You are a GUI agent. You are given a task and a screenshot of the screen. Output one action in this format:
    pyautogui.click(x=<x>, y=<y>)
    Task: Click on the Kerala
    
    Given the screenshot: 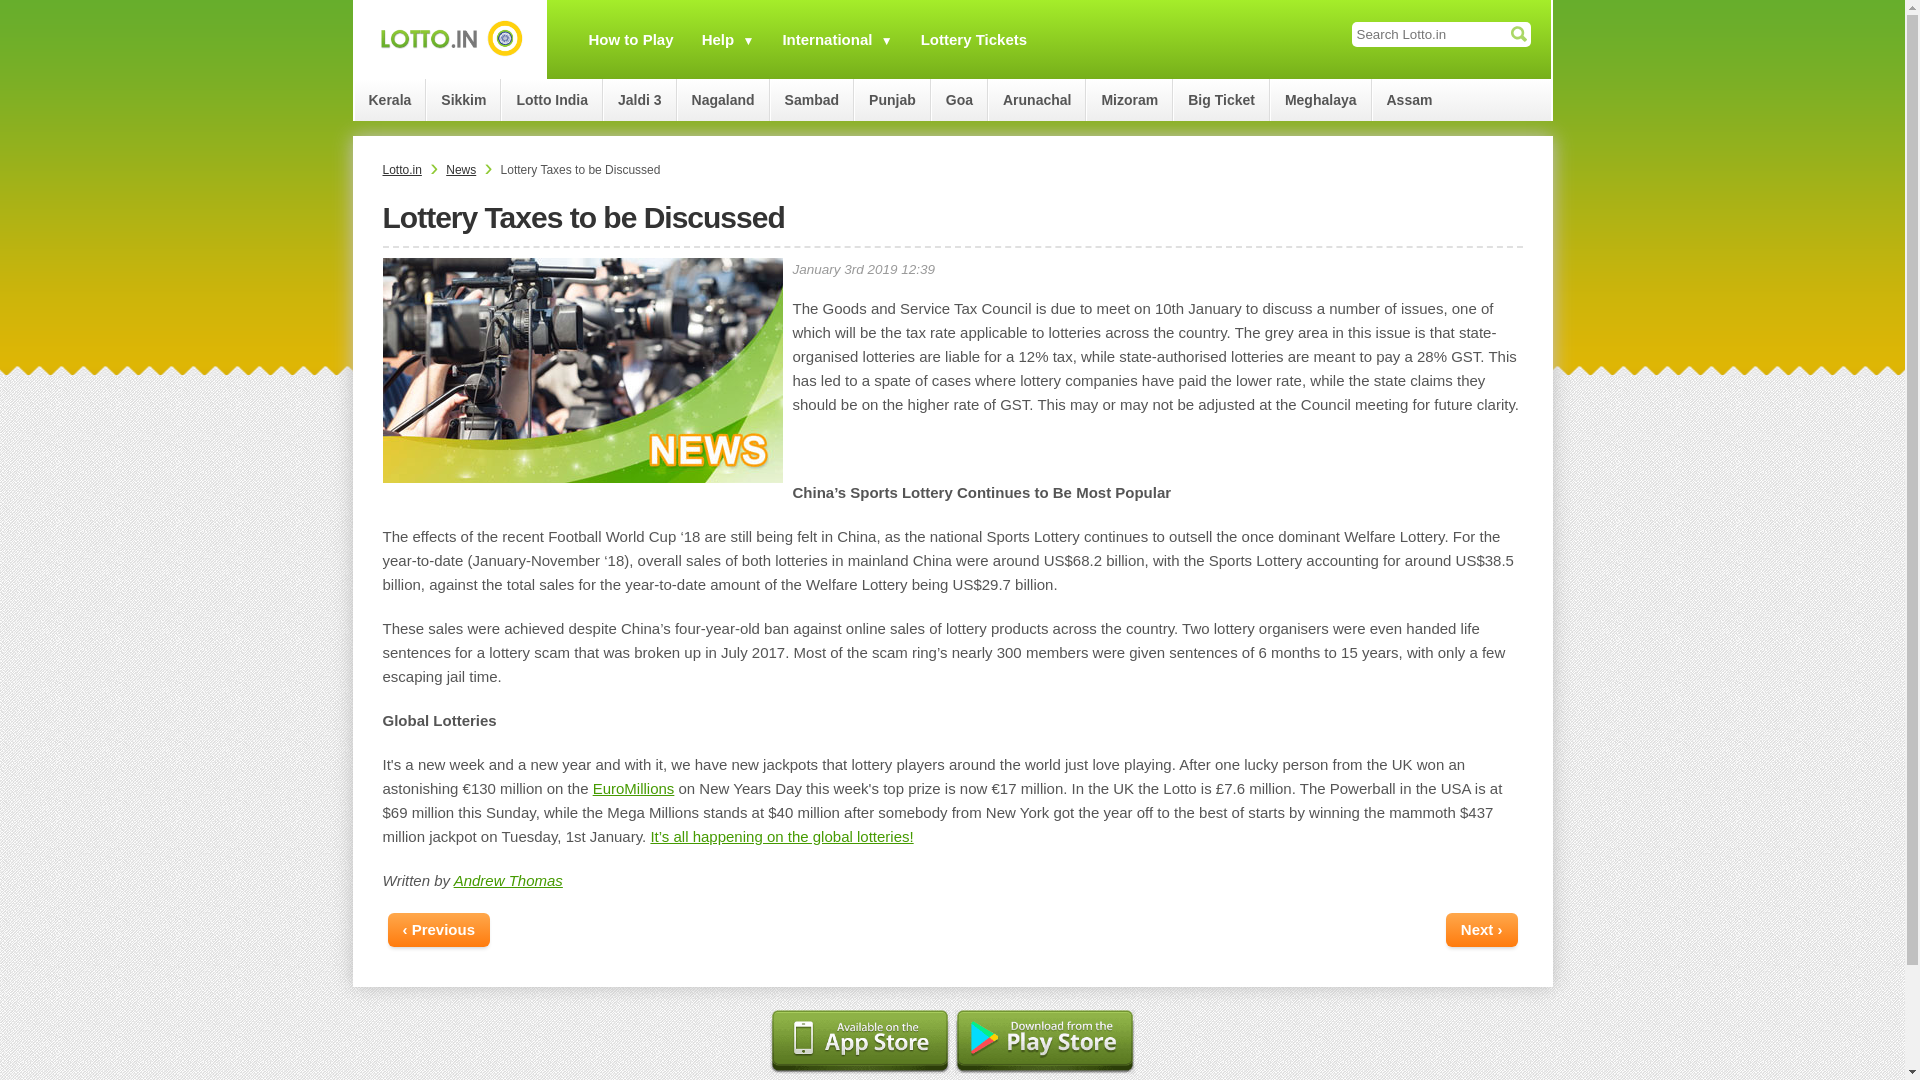 What is the action you would take?
    pyautogui.click(x=390, y=99)
    